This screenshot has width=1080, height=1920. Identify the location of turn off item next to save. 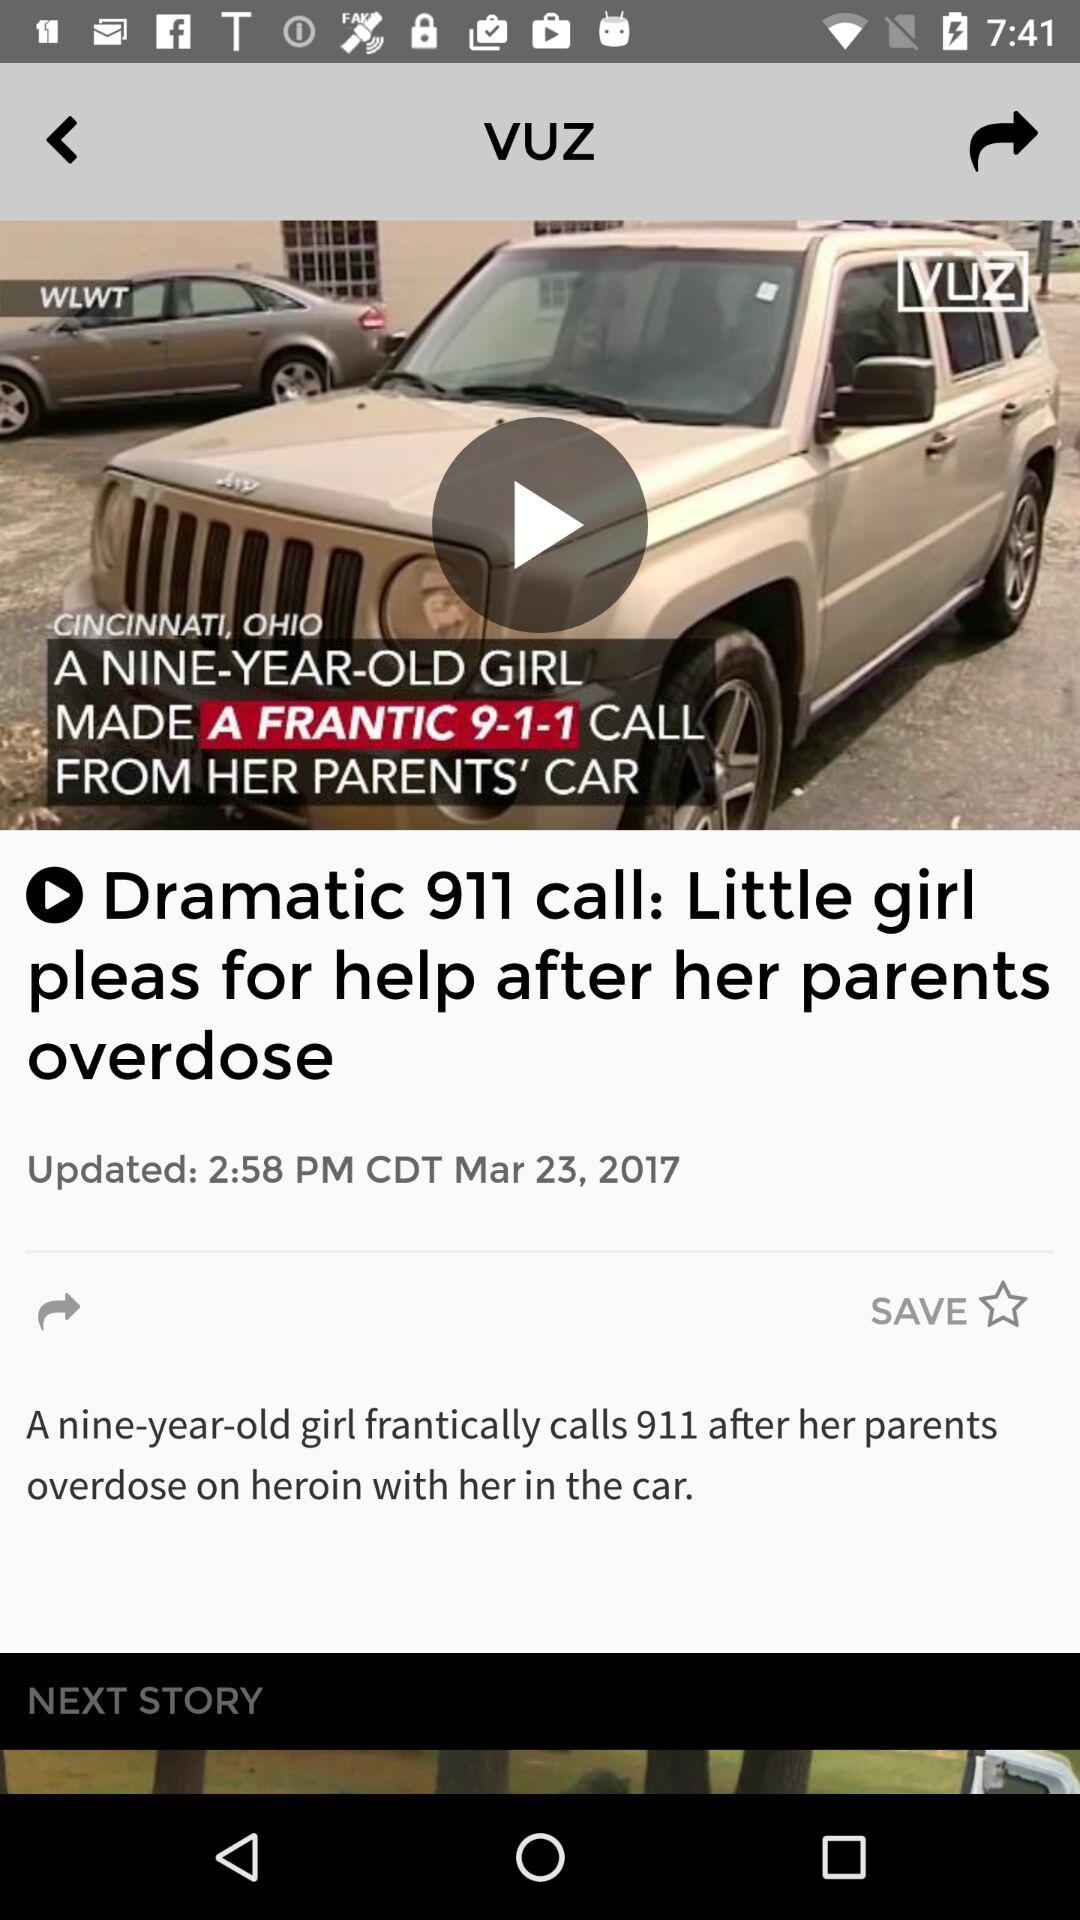
(59, 1312).